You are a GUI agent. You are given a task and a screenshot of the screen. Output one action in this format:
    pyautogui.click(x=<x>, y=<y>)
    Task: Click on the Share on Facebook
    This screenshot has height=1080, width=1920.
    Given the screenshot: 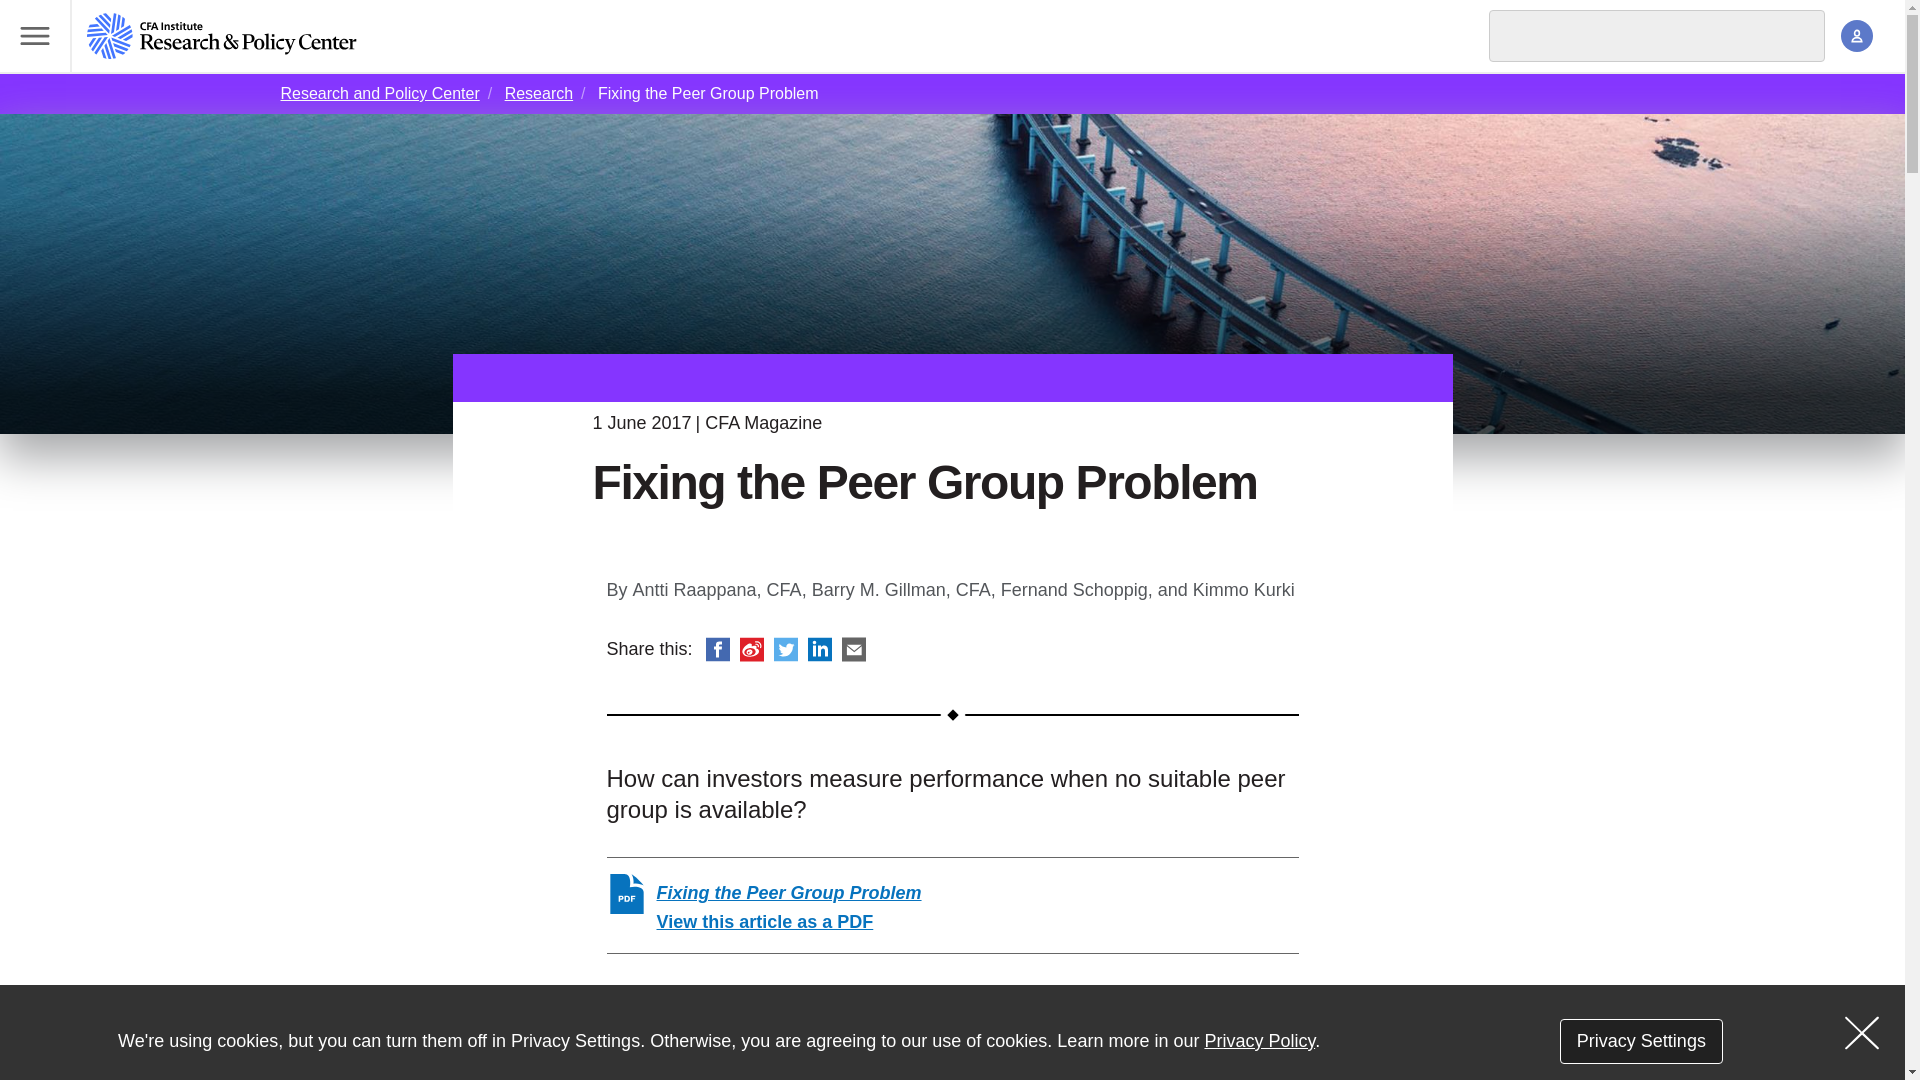 What is the action you would take?
    pyautogui.click(x=718, y=650)
    